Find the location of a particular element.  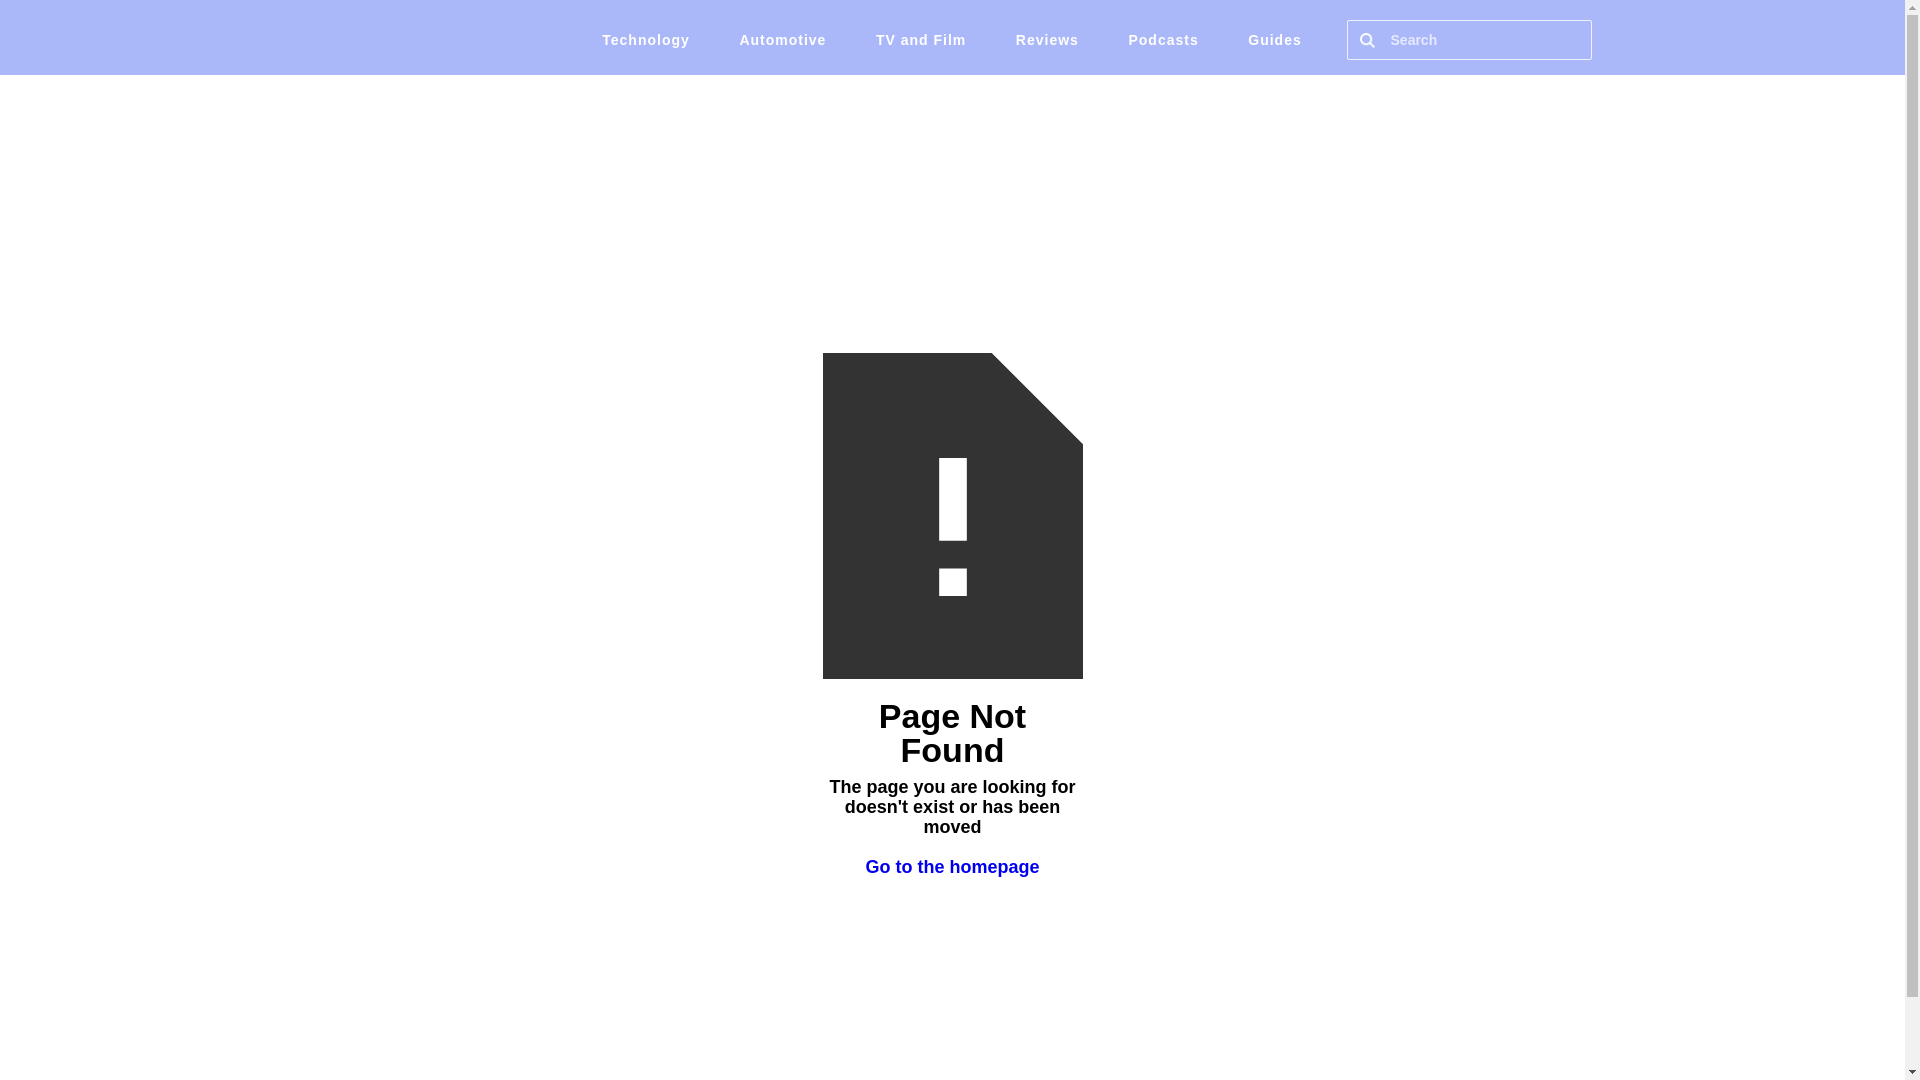

Guides is located at coordinates (1274, 40).